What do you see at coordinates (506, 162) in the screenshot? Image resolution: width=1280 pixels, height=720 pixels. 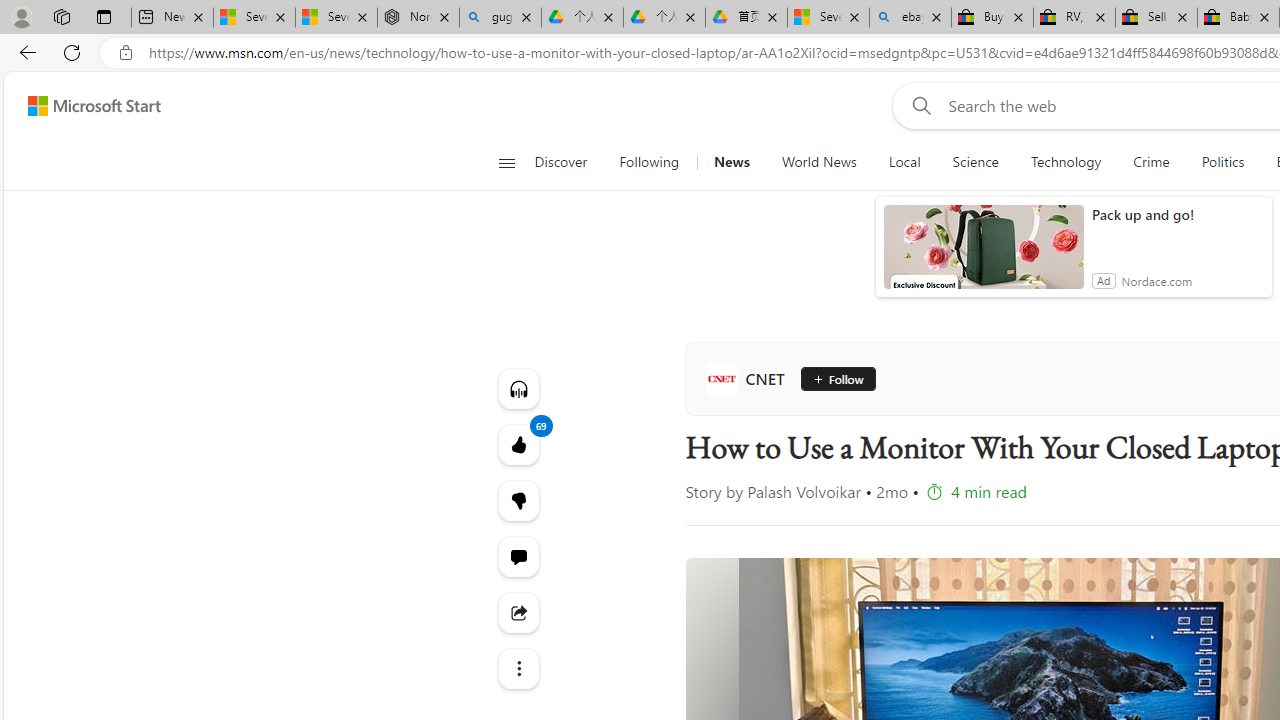 I see `Open navigation menu` at bounding box center [506, 162].